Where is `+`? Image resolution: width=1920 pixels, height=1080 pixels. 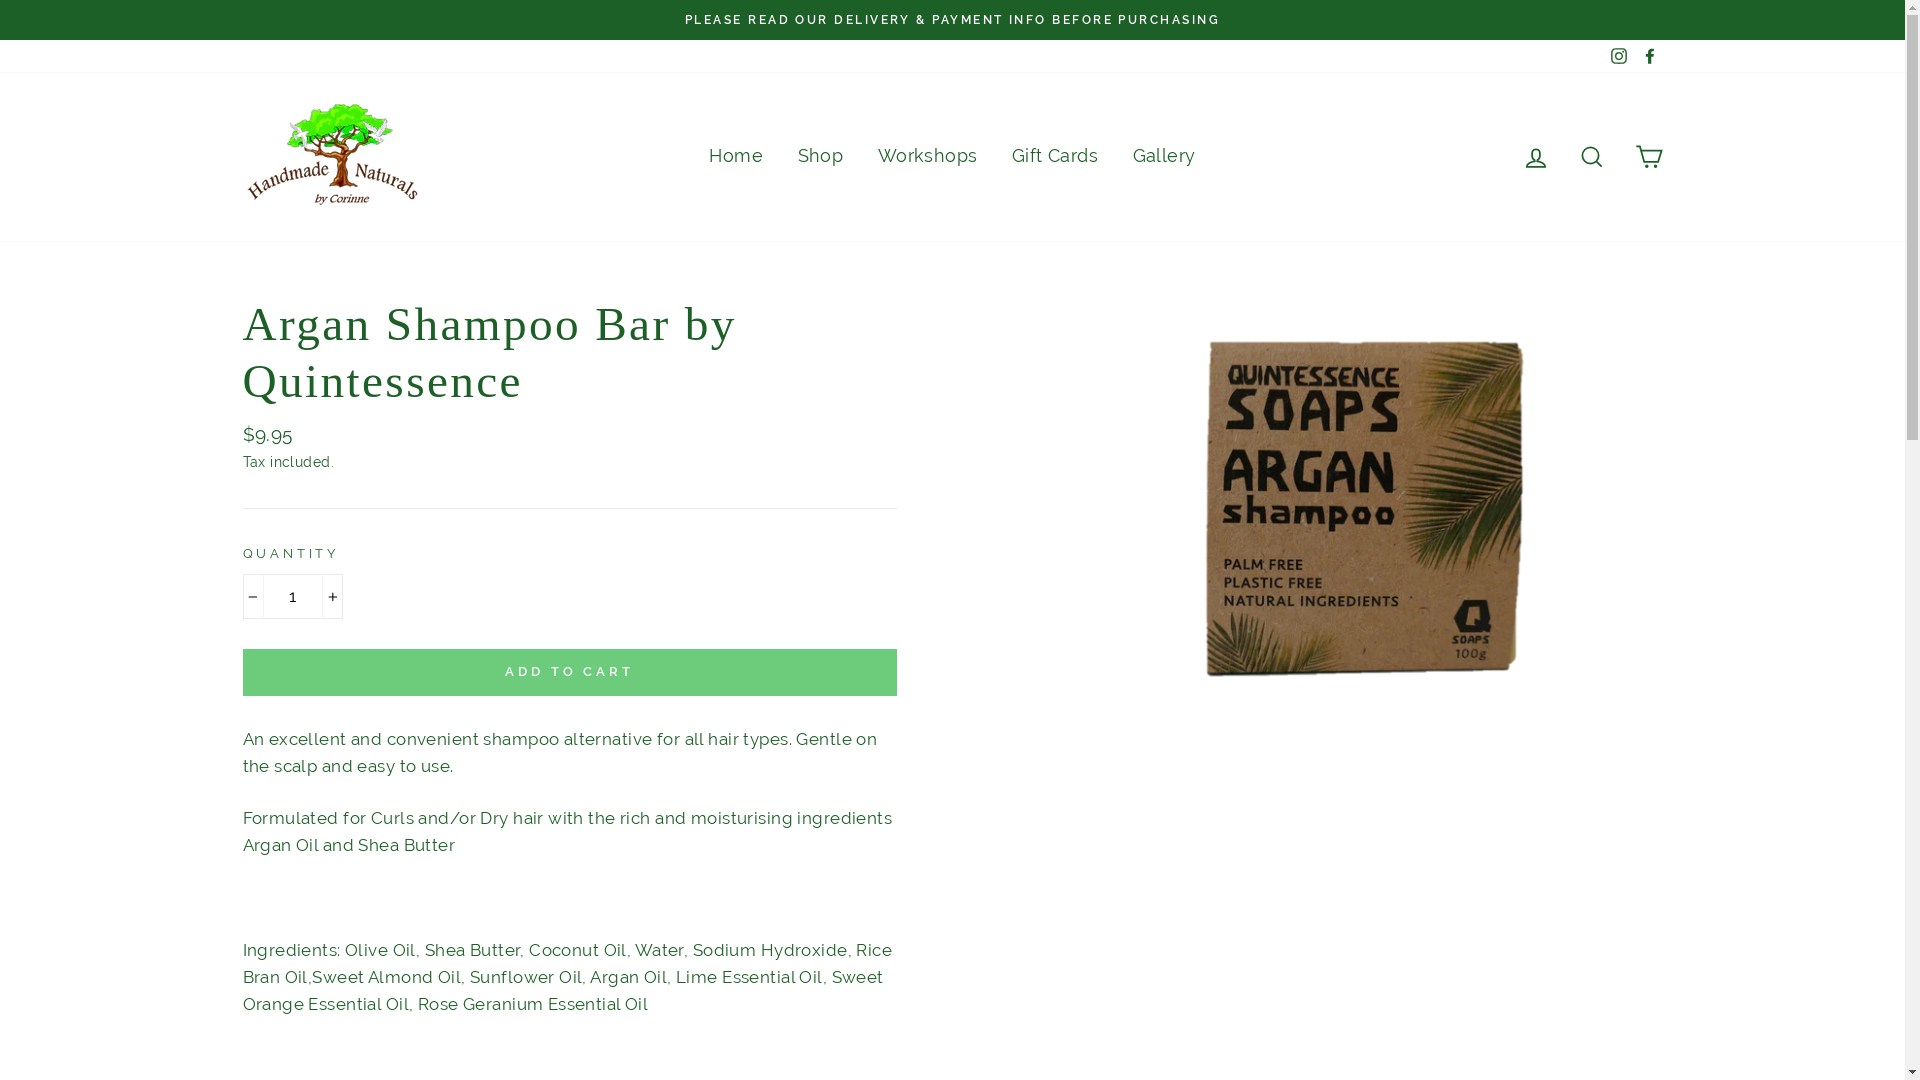 + is located at coordinates (332, 596).